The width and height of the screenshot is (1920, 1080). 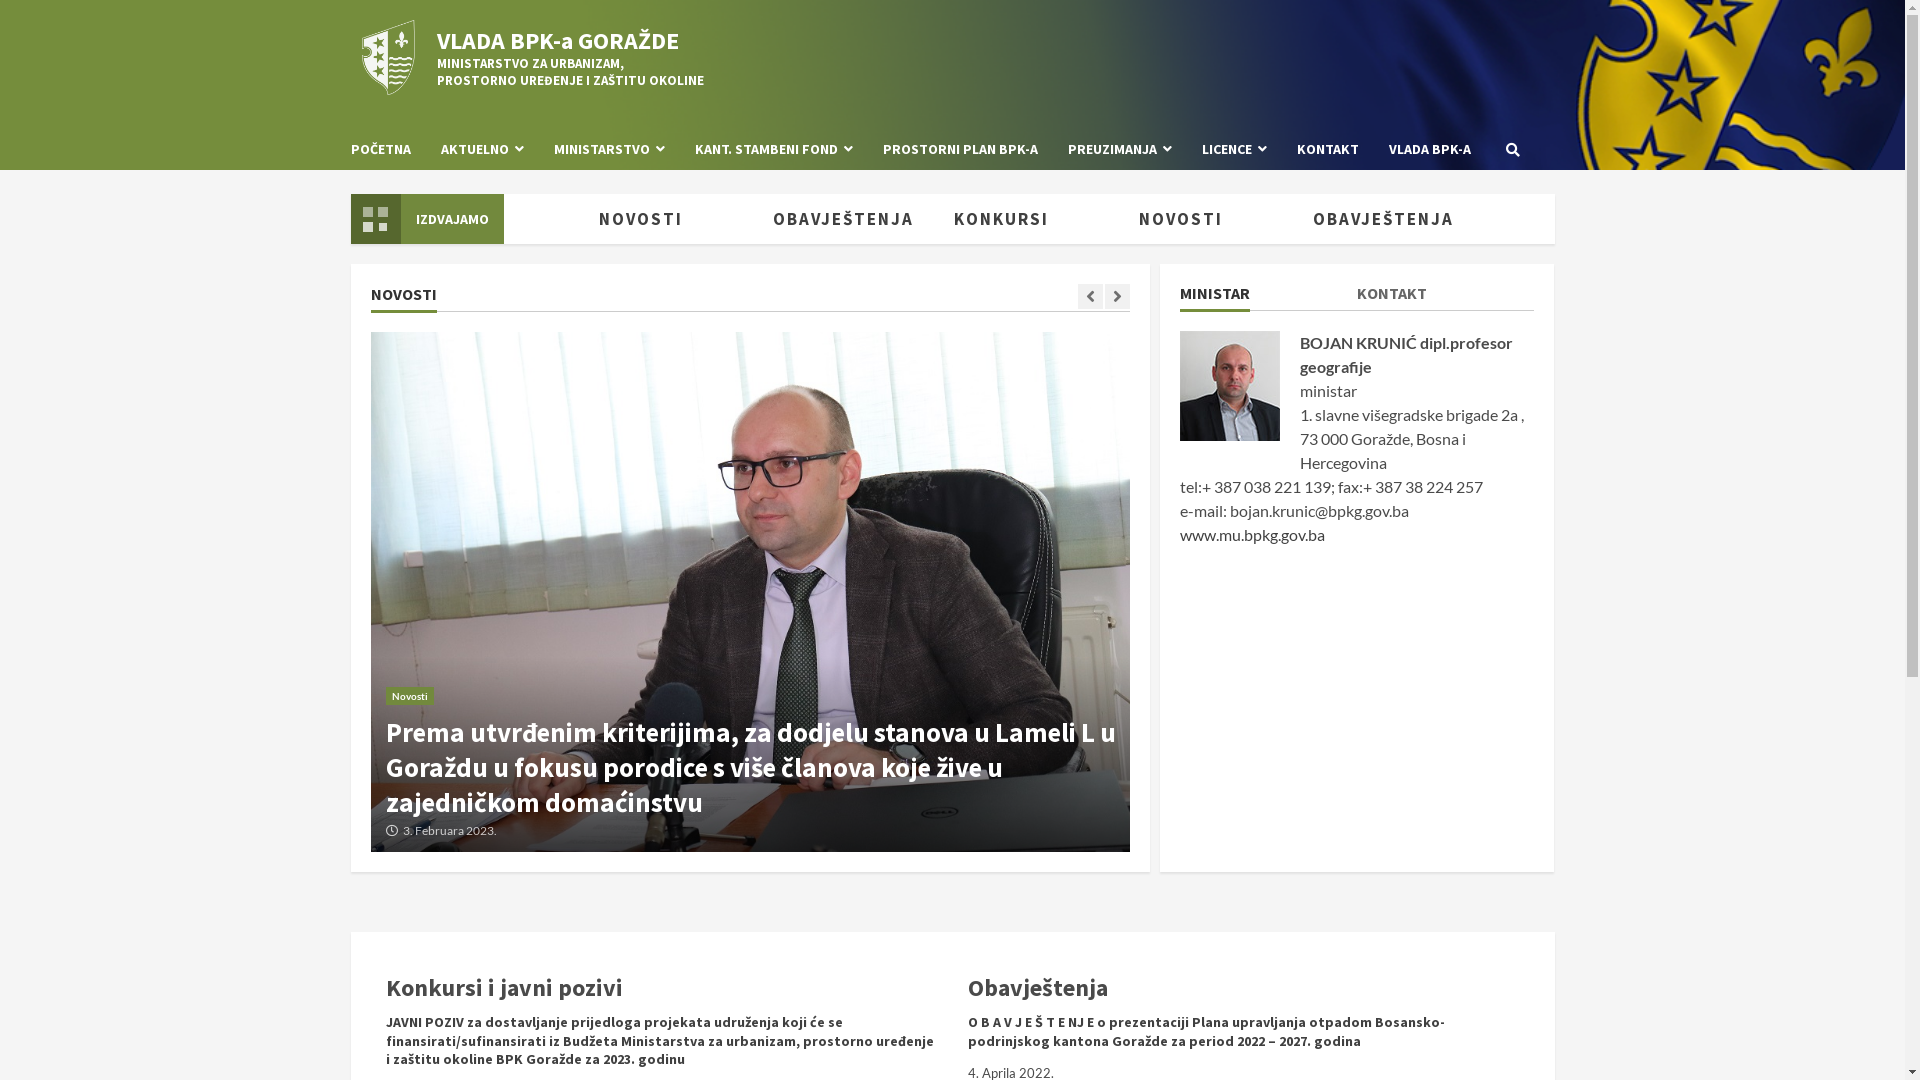 I want to click on KONKURSI, so click(x=1028, y=219).